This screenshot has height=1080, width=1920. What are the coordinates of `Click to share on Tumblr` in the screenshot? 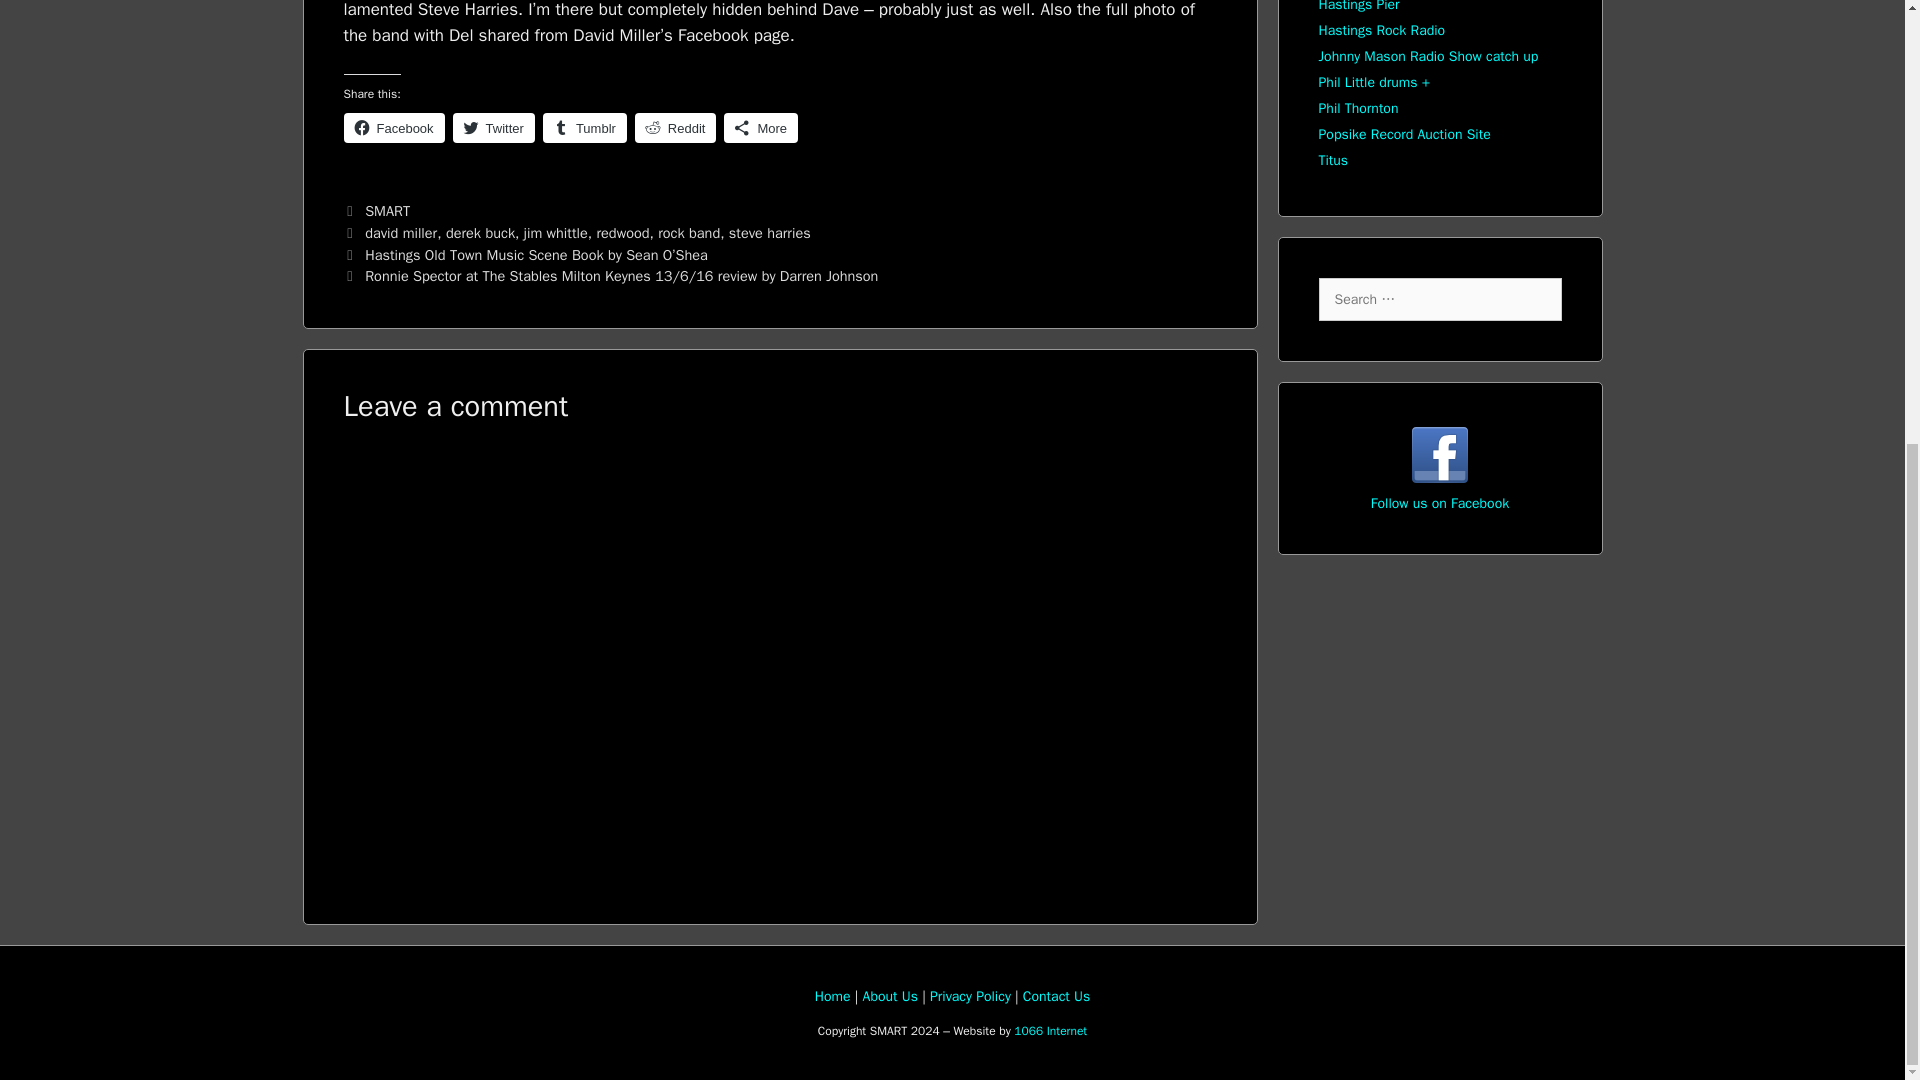 It's located at (585, 128).